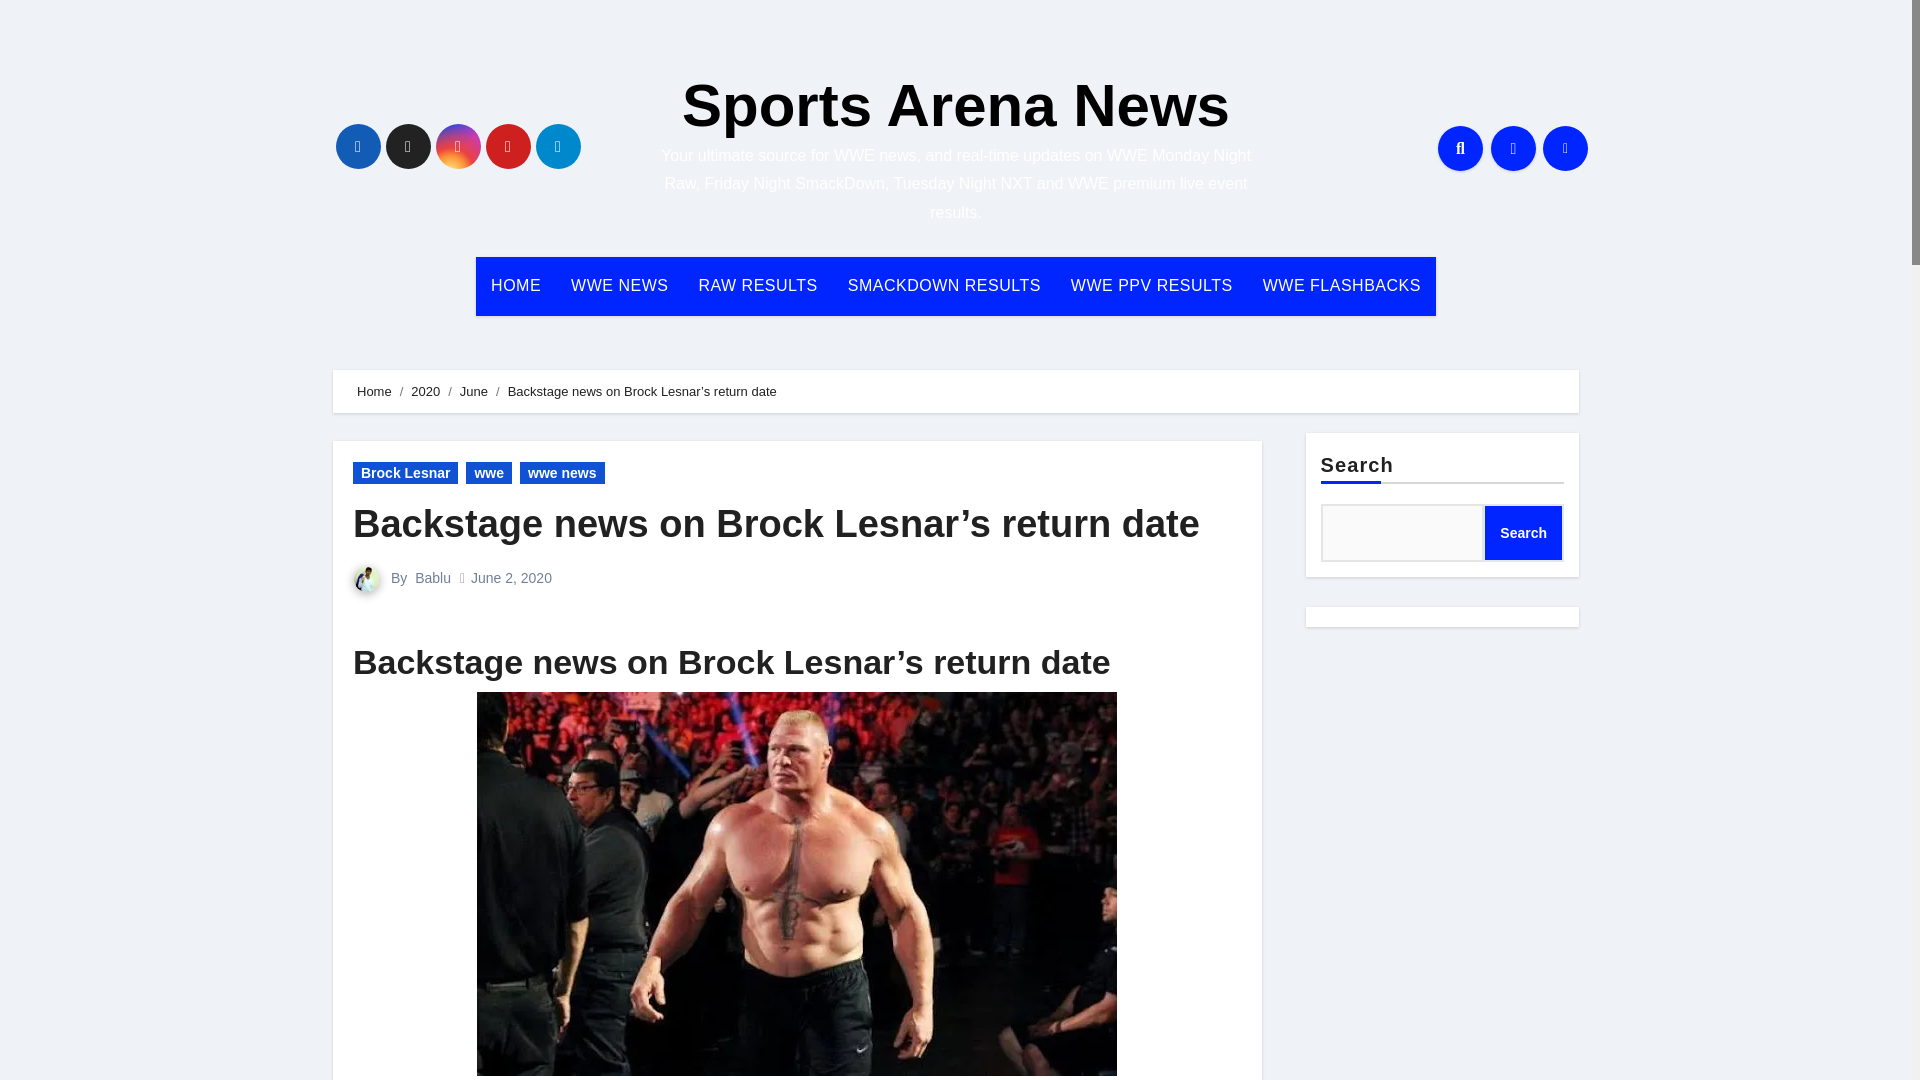 This screenshot has height=1080, width=1920. Describe the element at coordinates (1152, 286) in the screenshot. I see `WWE PPV RESULTS` at that location.